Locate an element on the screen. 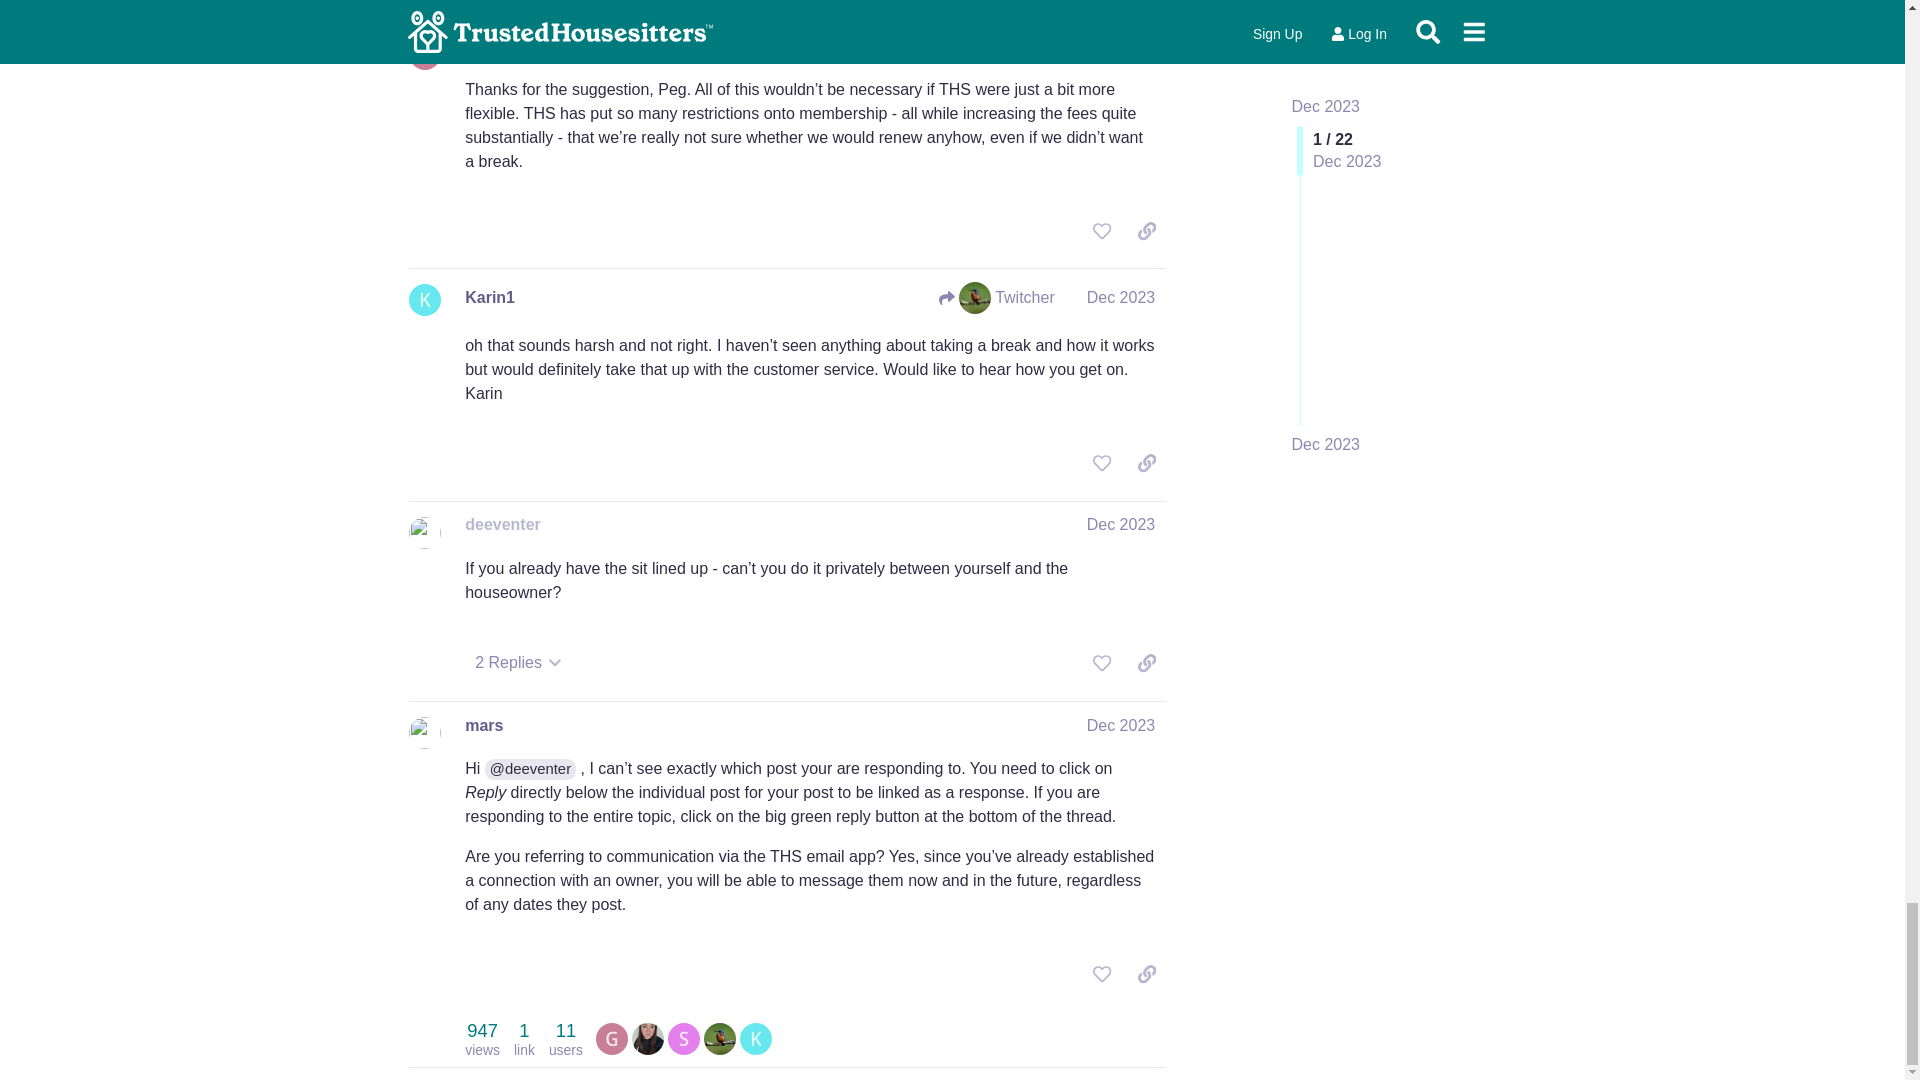 The width and height of the screenshot is (1920, 1080). Silversitters is located at coordinates (684, 1038).